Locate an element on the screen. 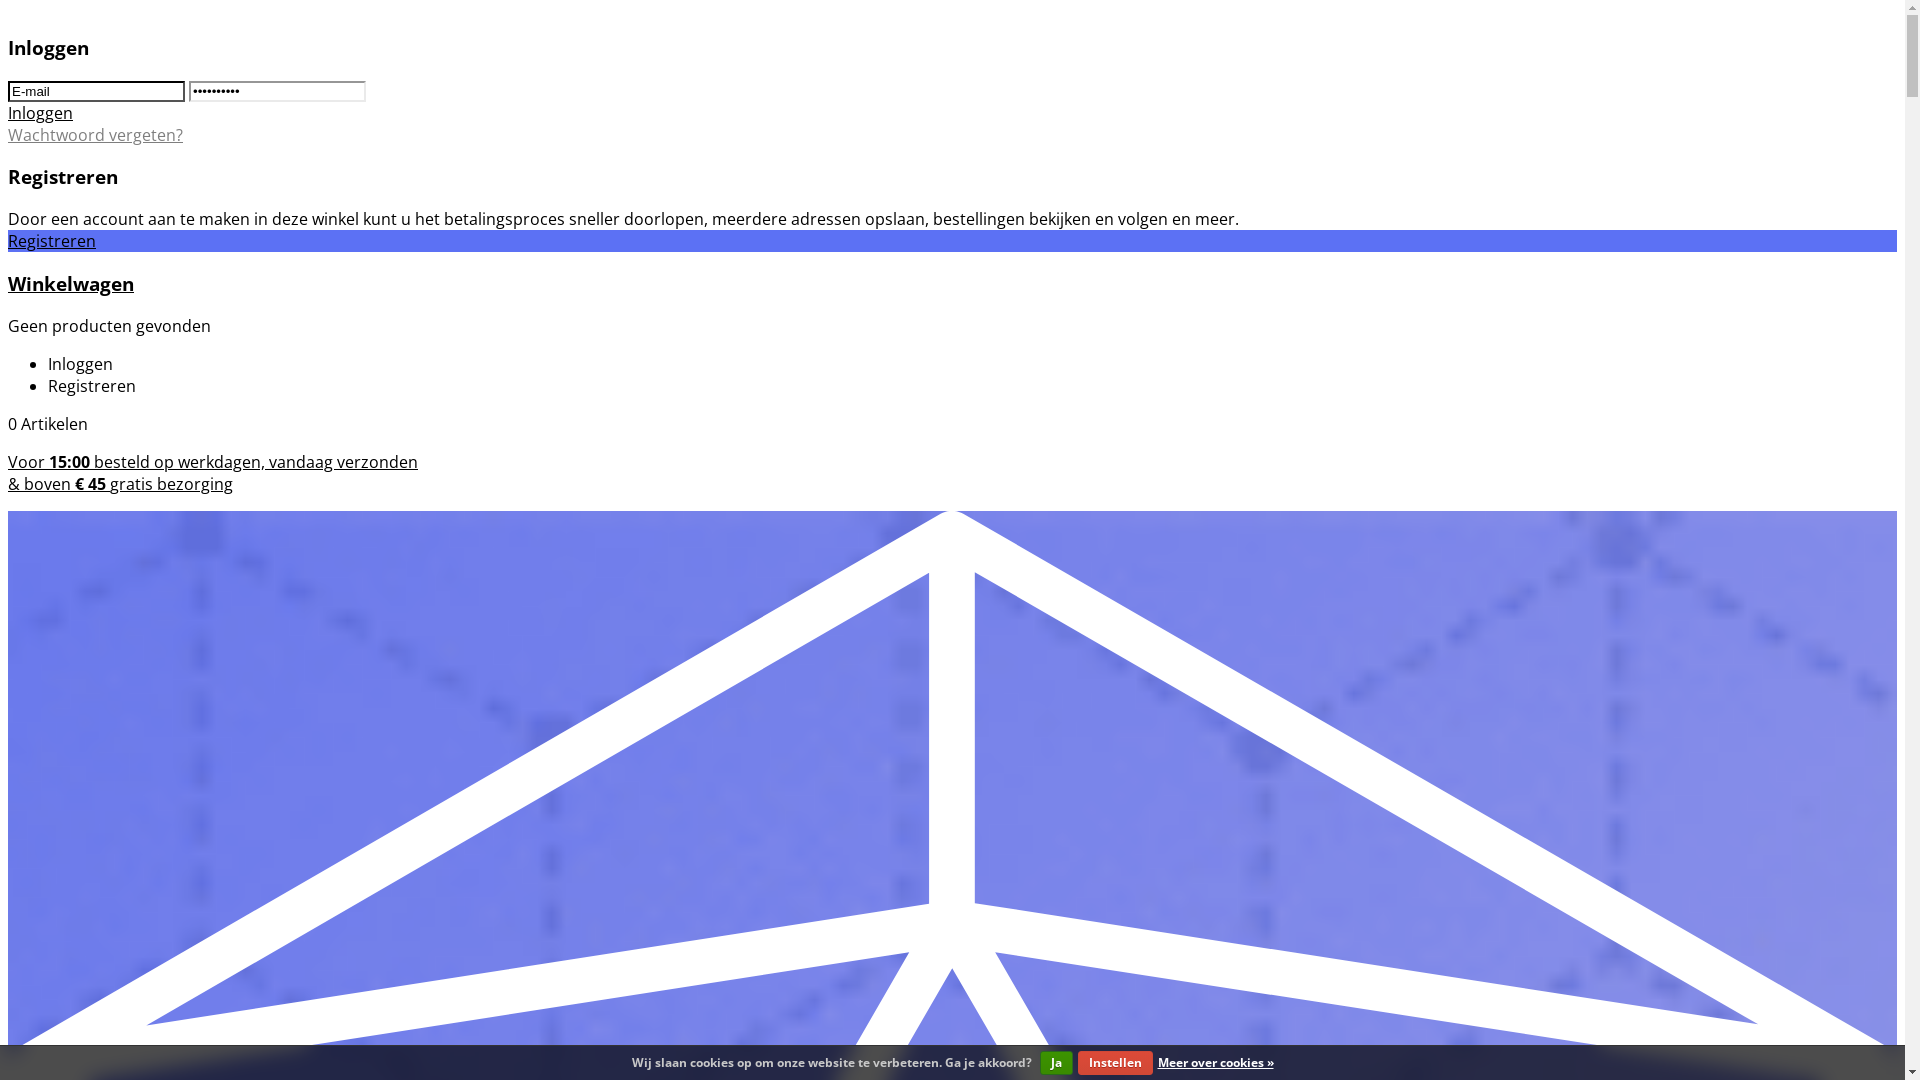 The width and height of the screenshot is (1920, 1080). Ja is located at coordinates (1056, 1063).